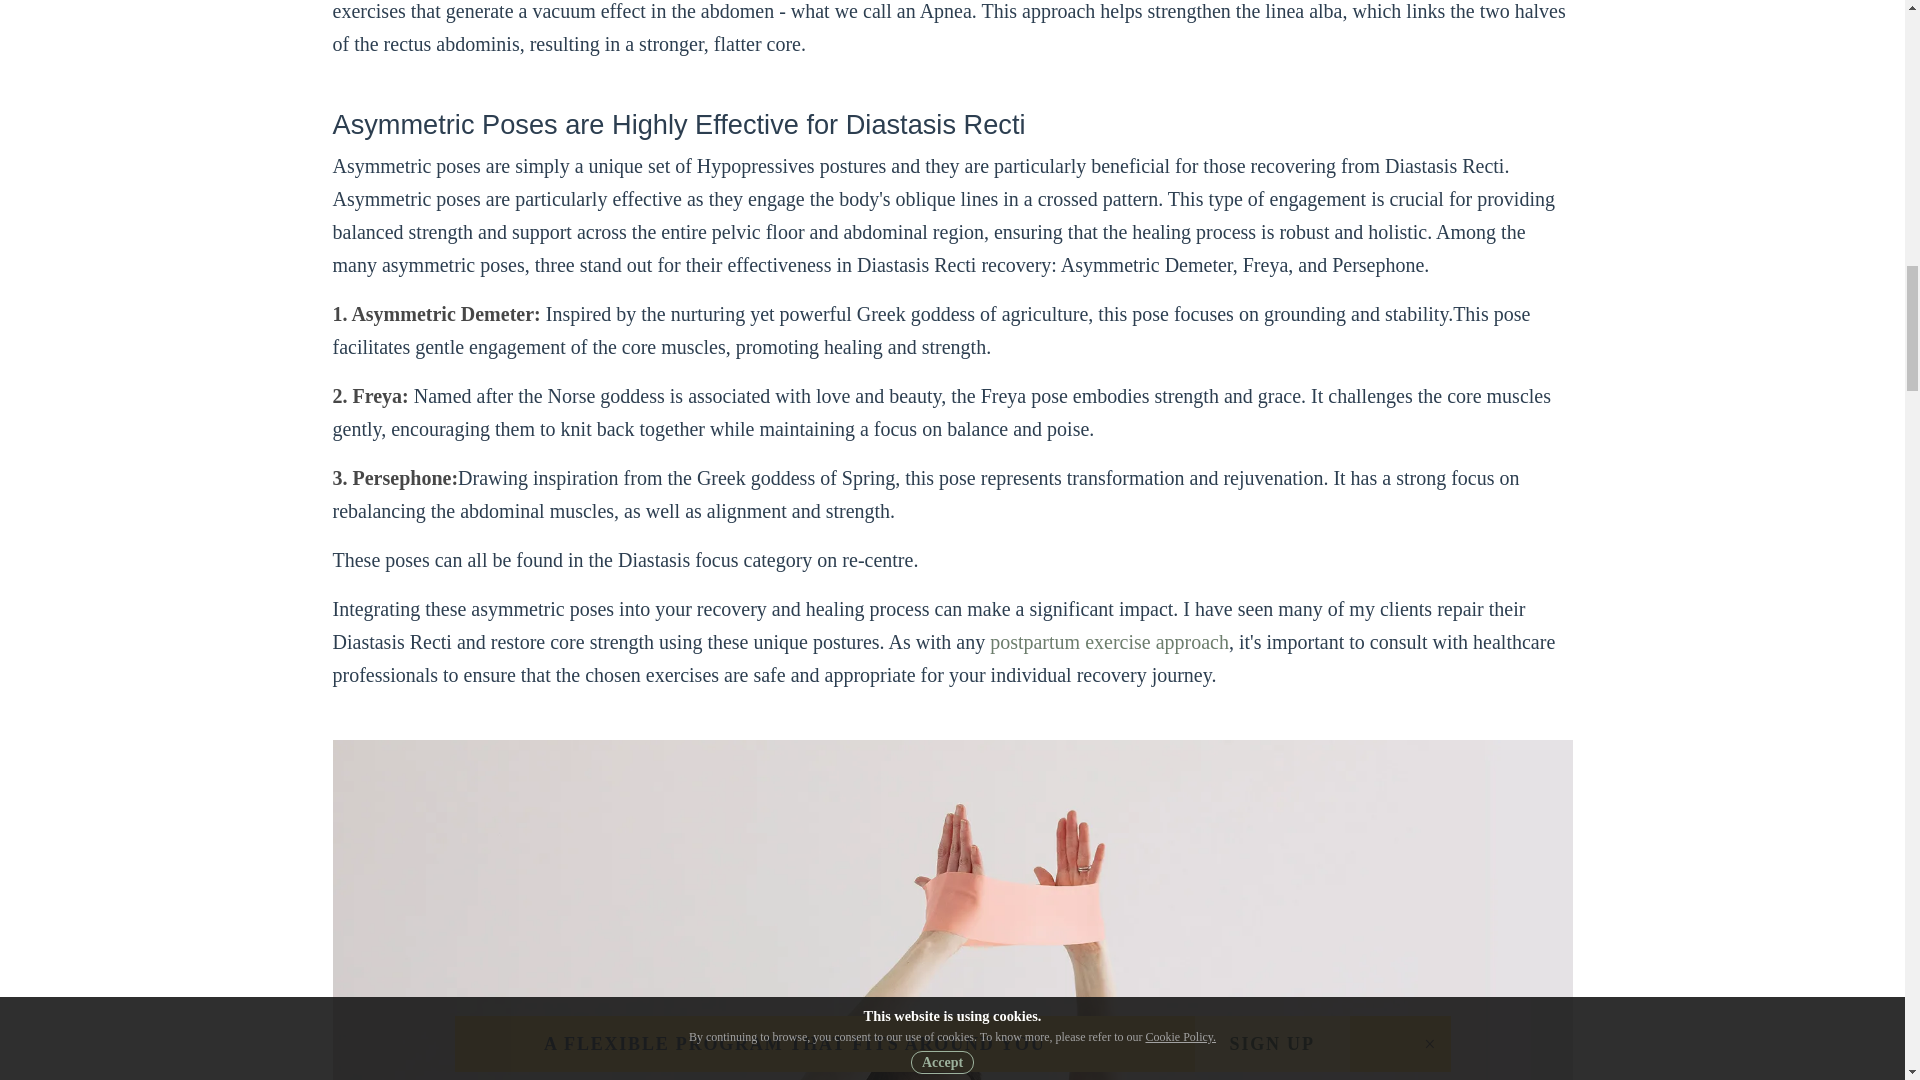 This screenshot has width=1920, height=1080. I want to click on postpartum exercise approach, so click(1109, 642).